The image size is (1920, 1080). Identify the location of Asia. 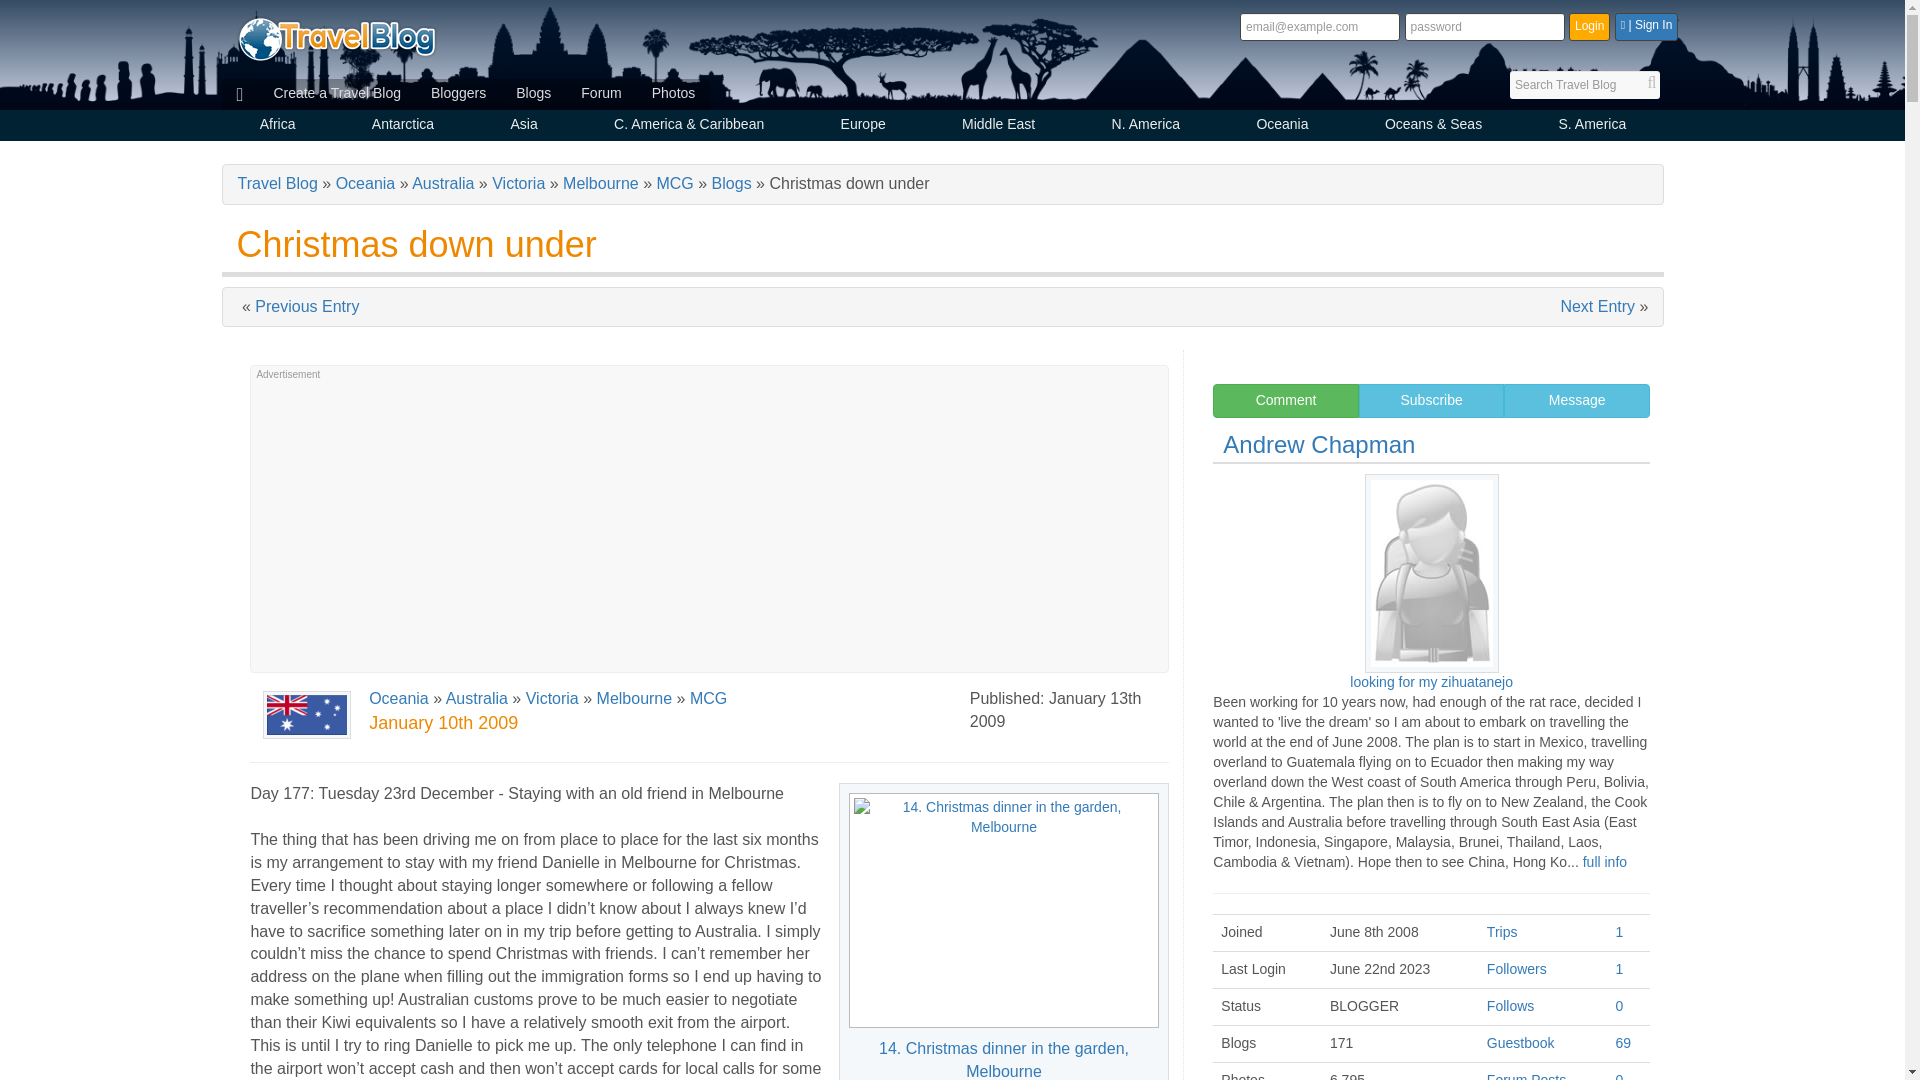
(524, 126).